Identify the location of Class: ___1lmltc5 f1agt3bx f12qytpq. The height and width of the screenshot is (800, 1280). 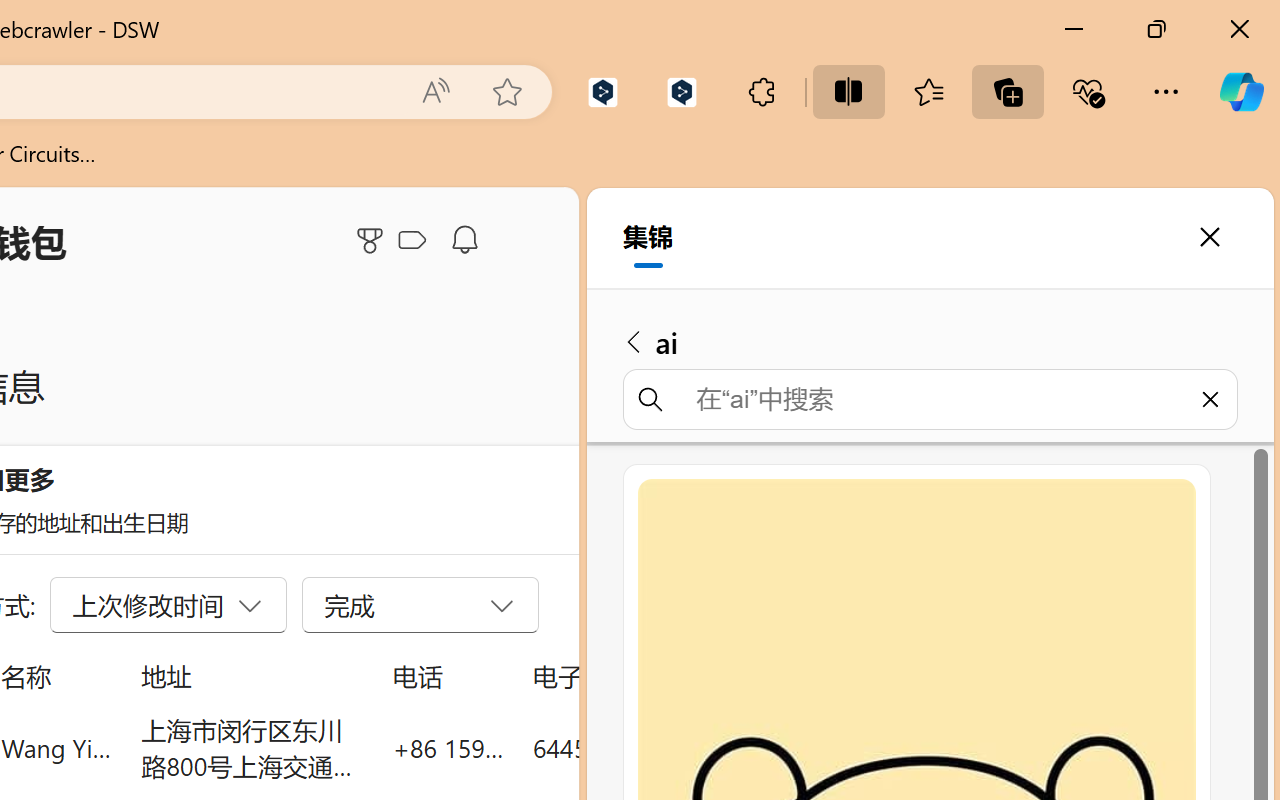
(412, 241).